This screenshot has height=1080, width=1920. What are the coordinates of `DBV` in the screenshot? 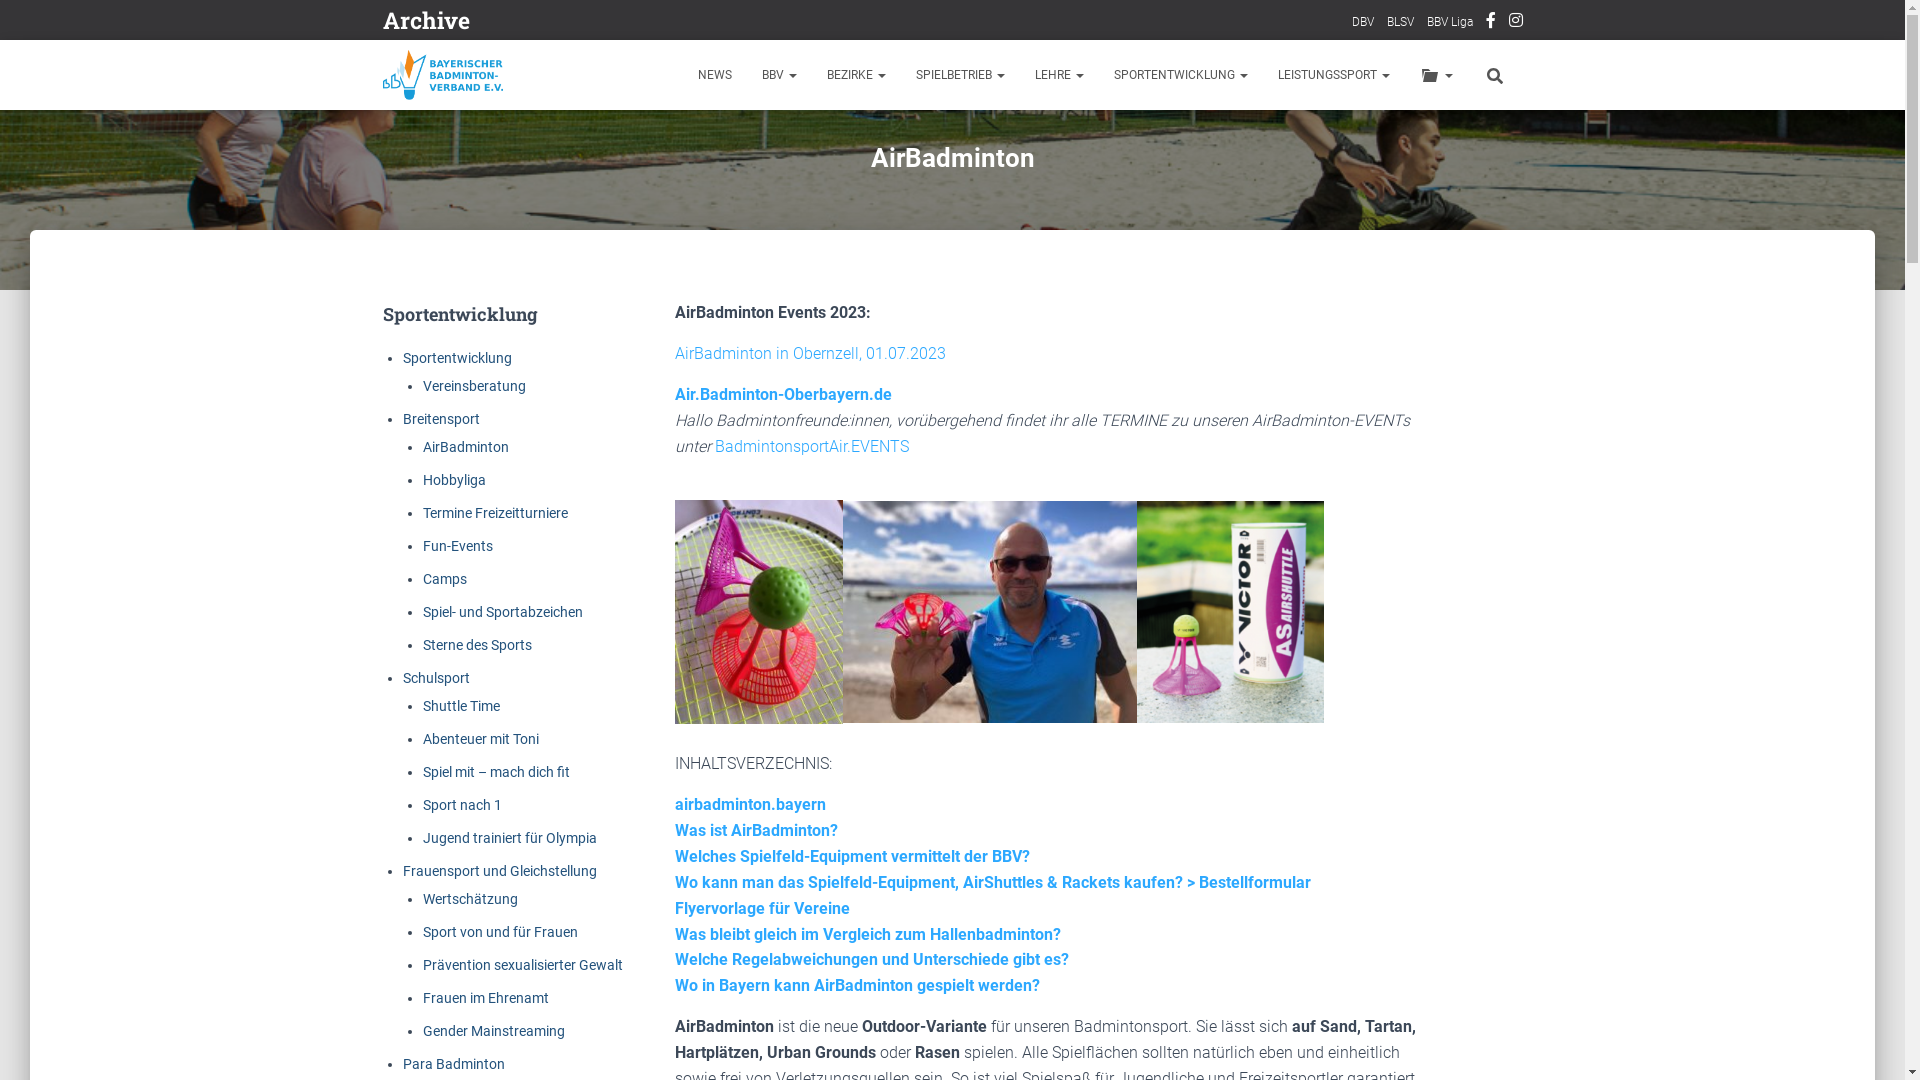 It's located at (1363, 22).